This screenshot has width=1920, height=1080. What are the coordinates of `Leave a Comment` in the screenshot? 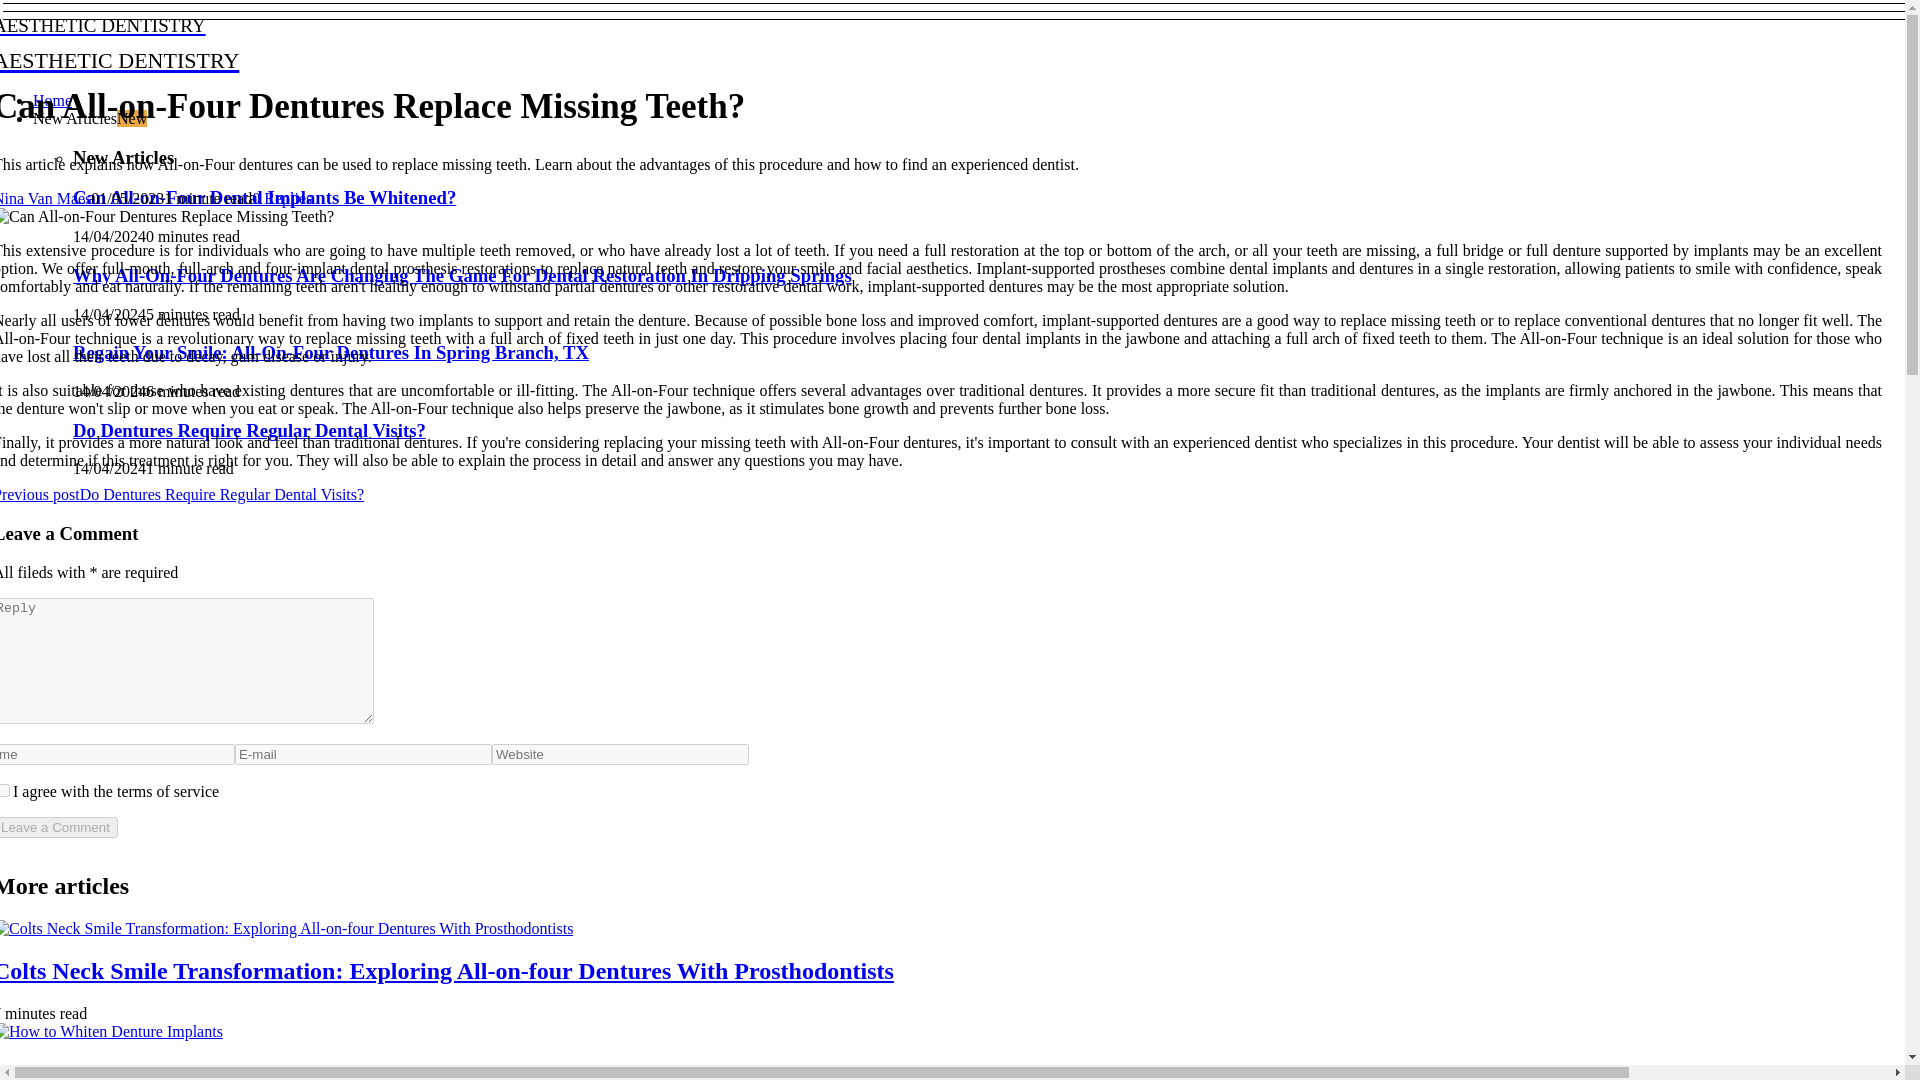 It's located at (58, 827).